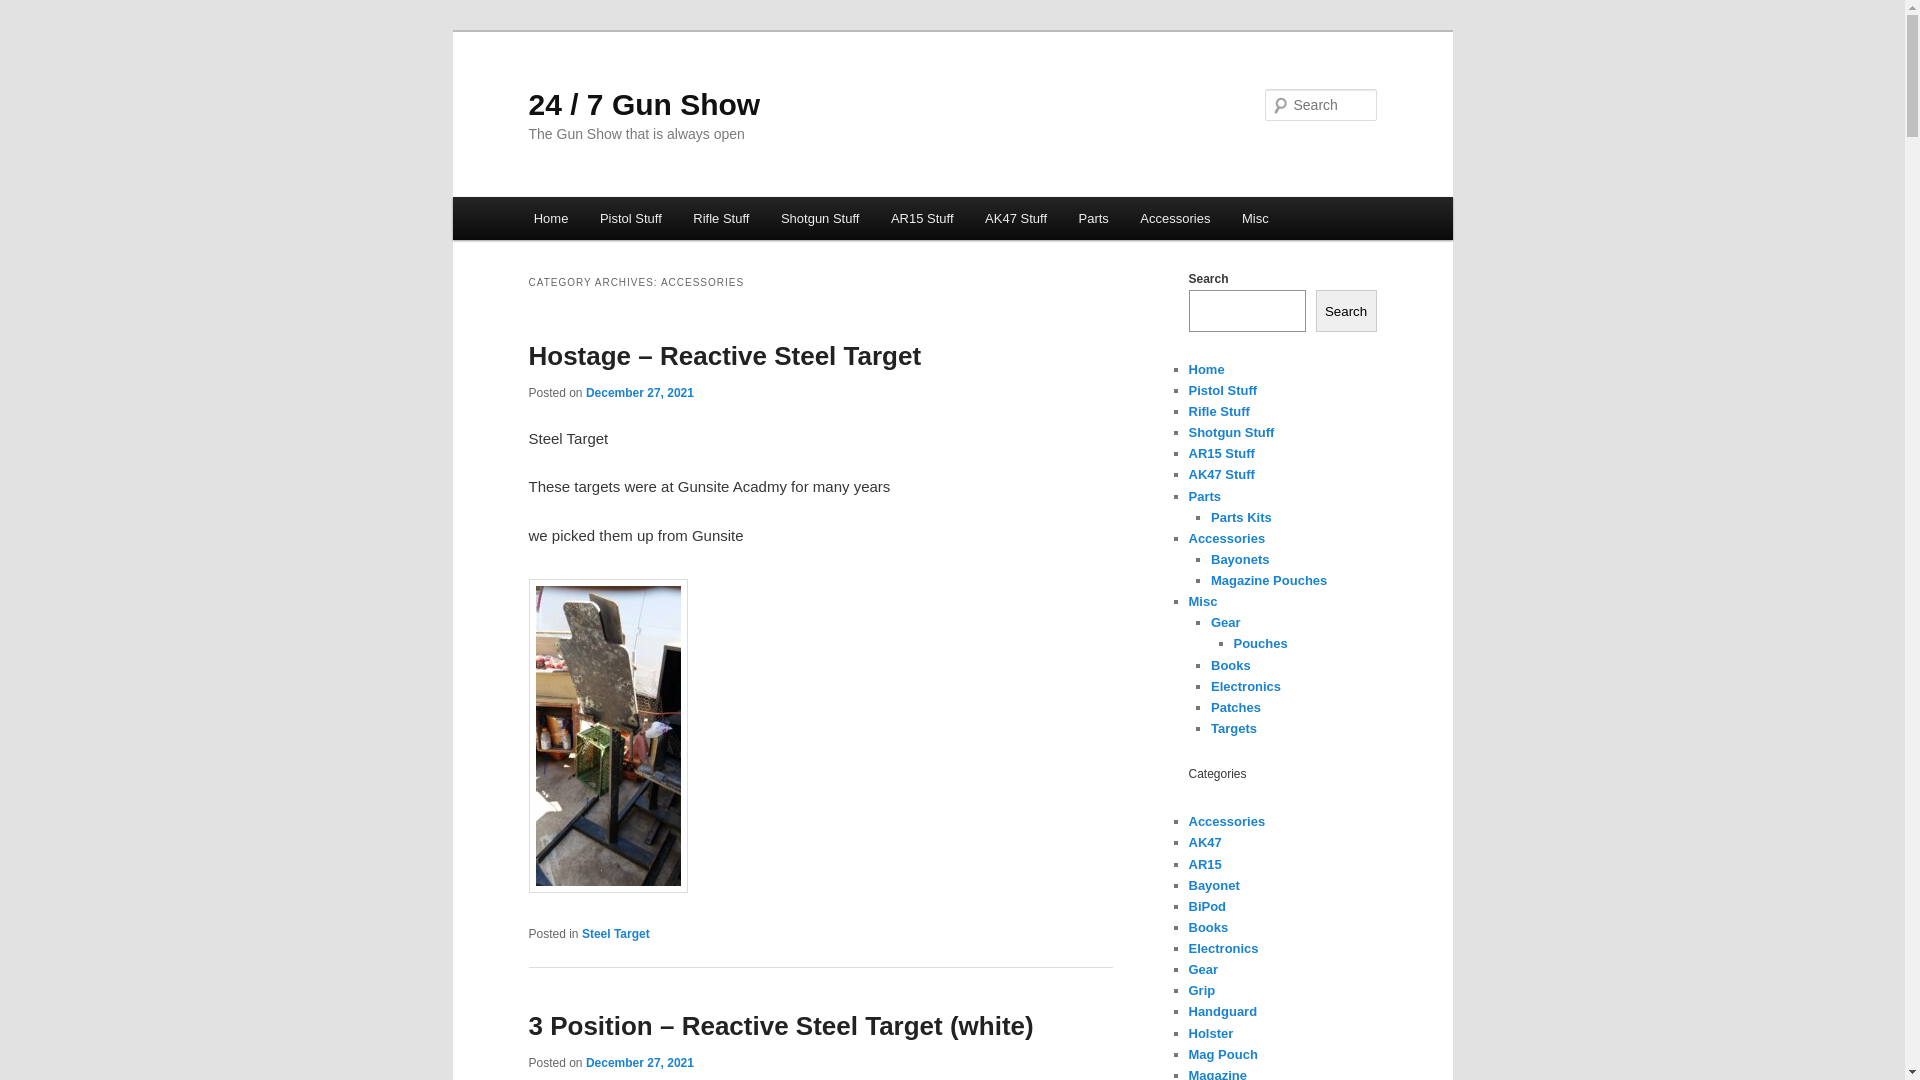 Image resolution: width=1920 pixels, height=1080 pixels. Describe the element at coordinates (1207, 906) in the screenshot. I see `BiPod` at that location.